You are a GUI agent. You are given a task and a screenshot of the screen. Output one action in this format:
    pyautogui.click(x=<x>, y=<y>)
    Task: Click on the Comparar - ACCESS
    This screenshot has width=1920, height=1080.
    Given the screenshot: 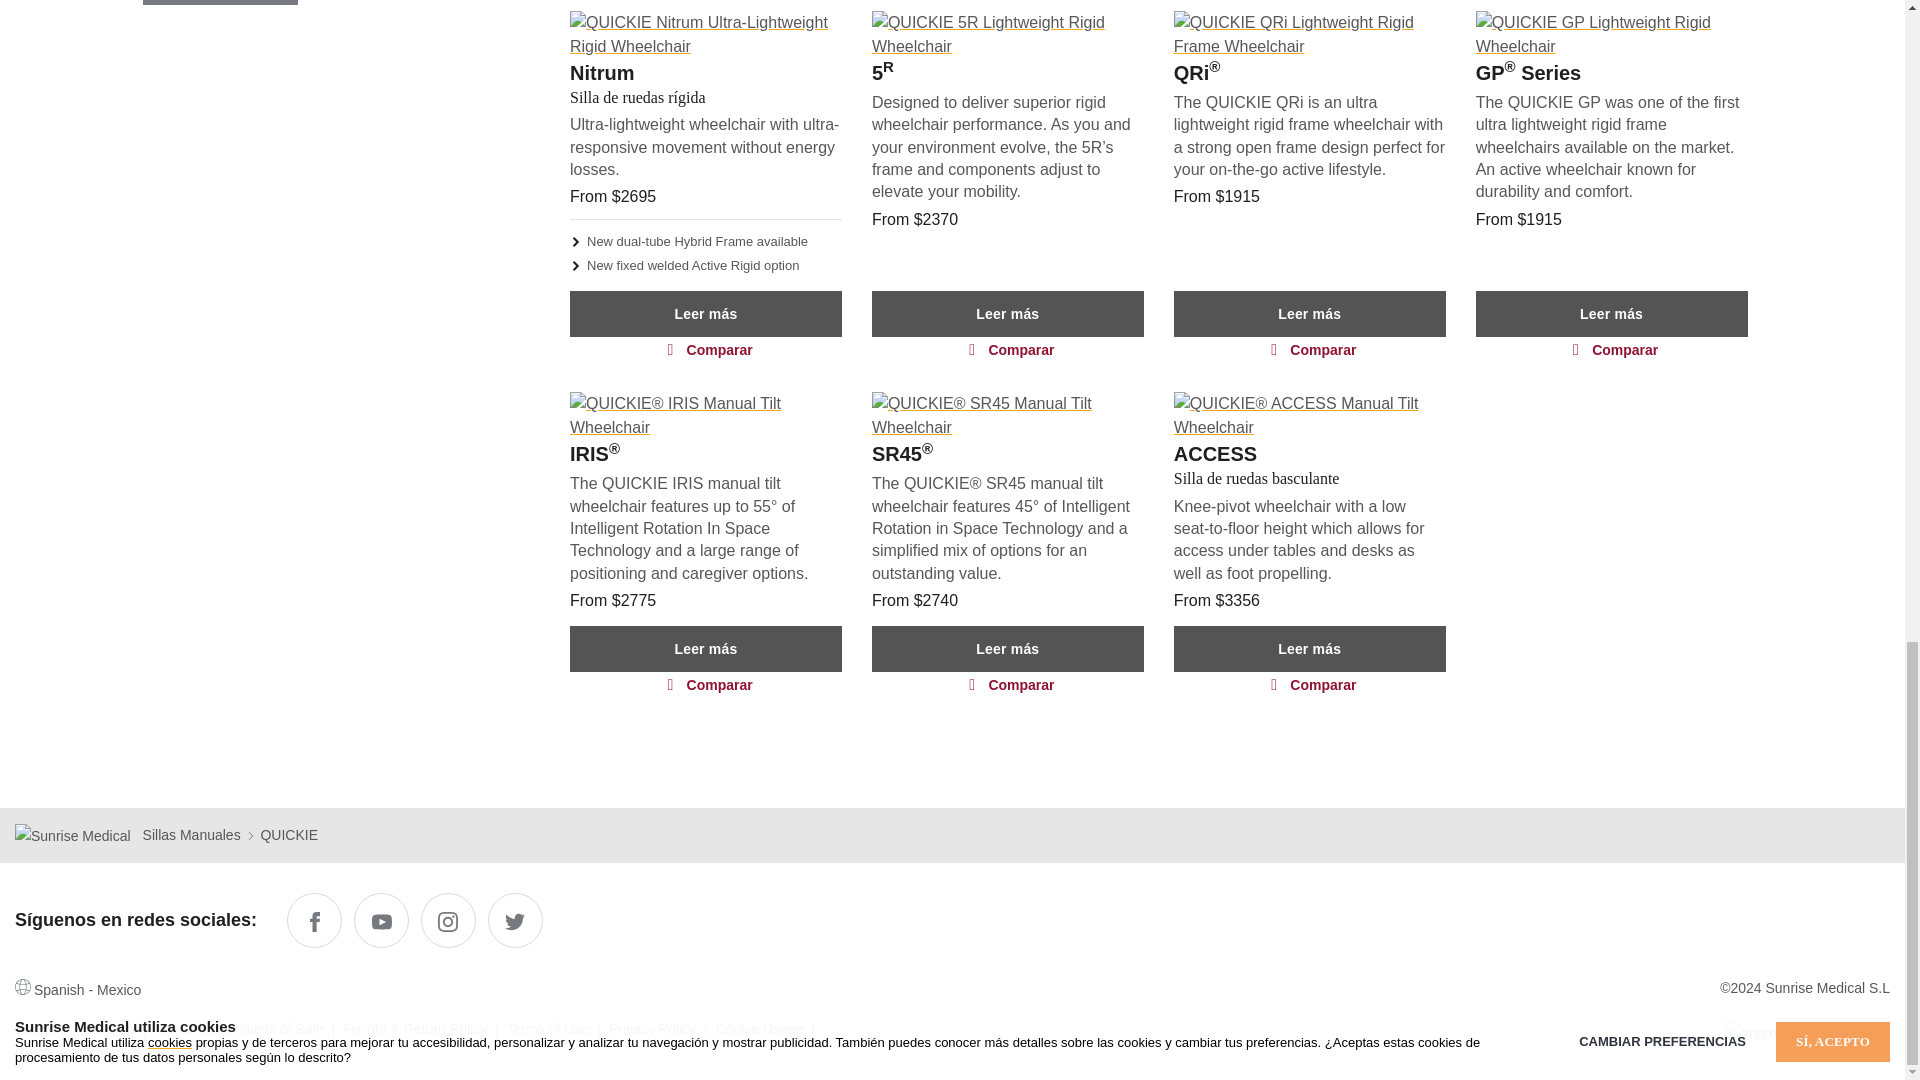 What is the action you would take?
    pyautogui.click(x=1309, y=684)
    